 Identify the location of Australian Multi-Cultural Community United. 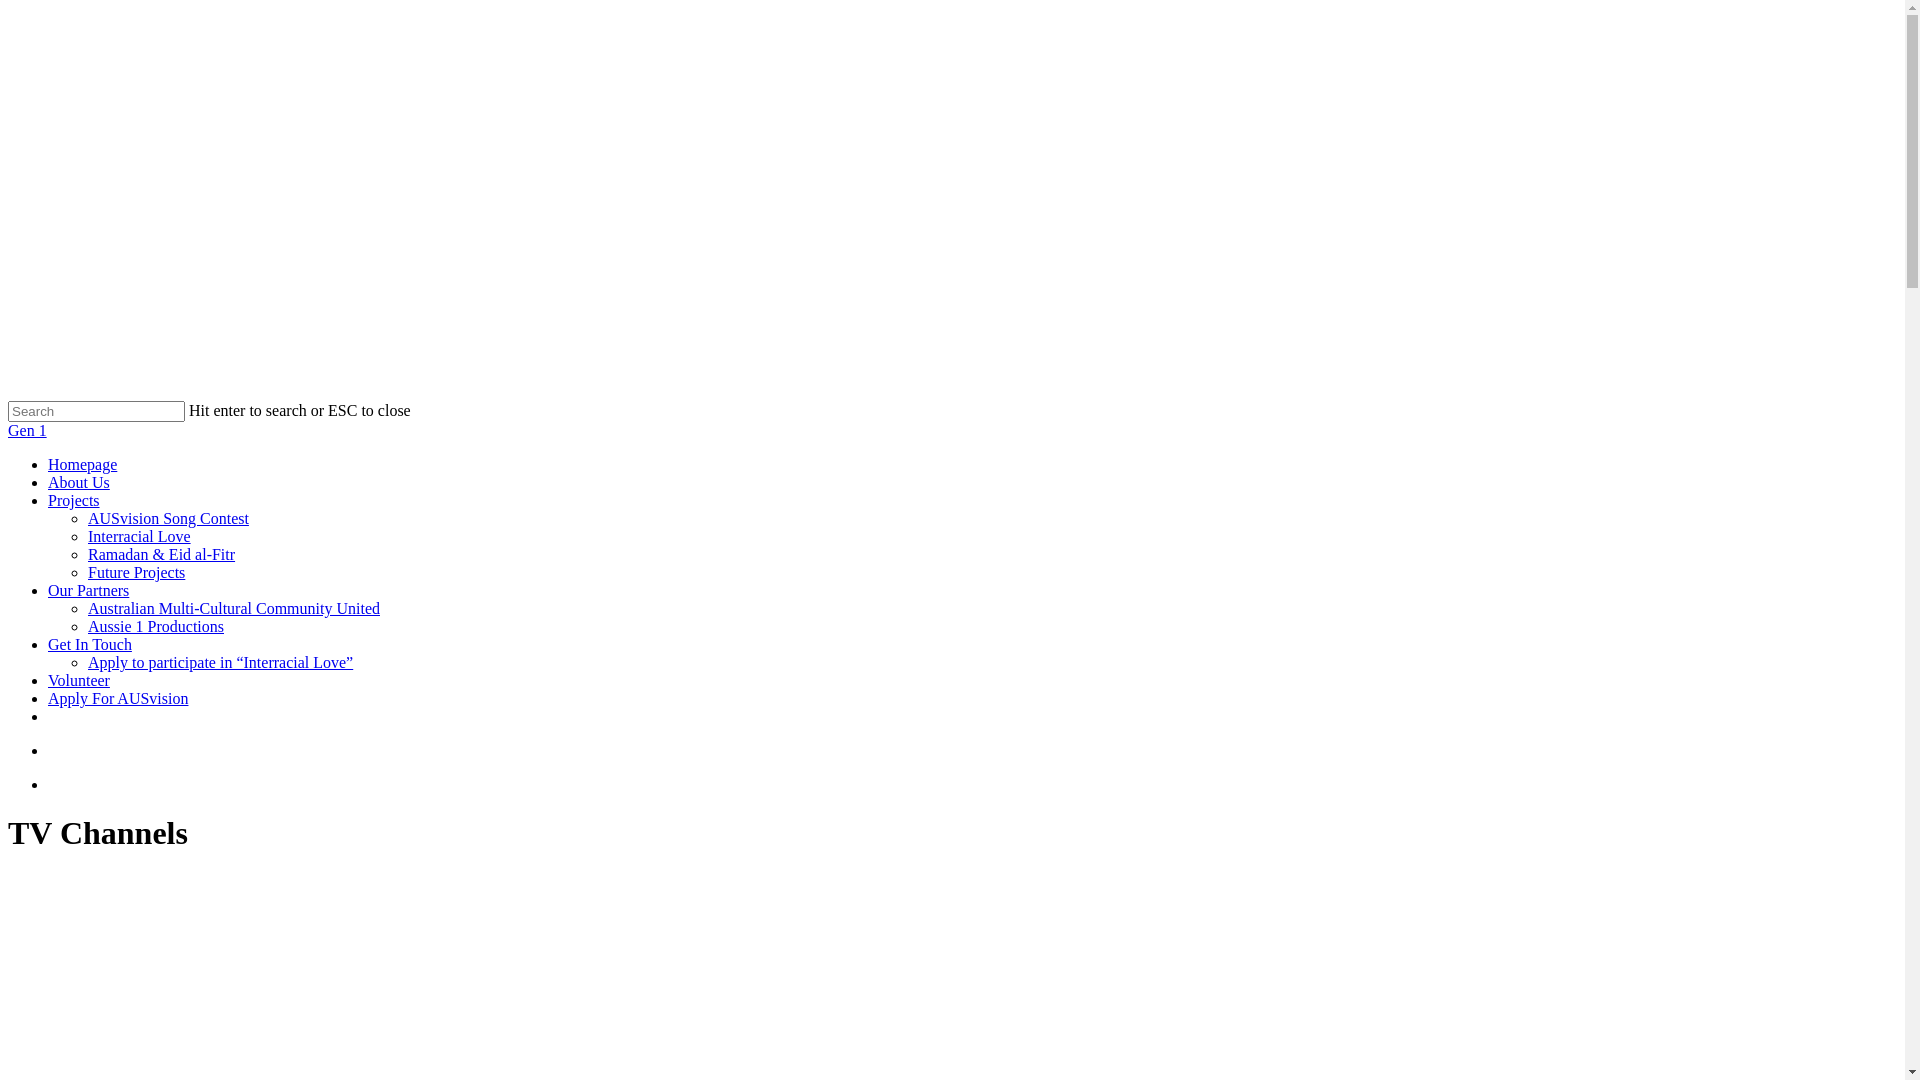
(234, 608).